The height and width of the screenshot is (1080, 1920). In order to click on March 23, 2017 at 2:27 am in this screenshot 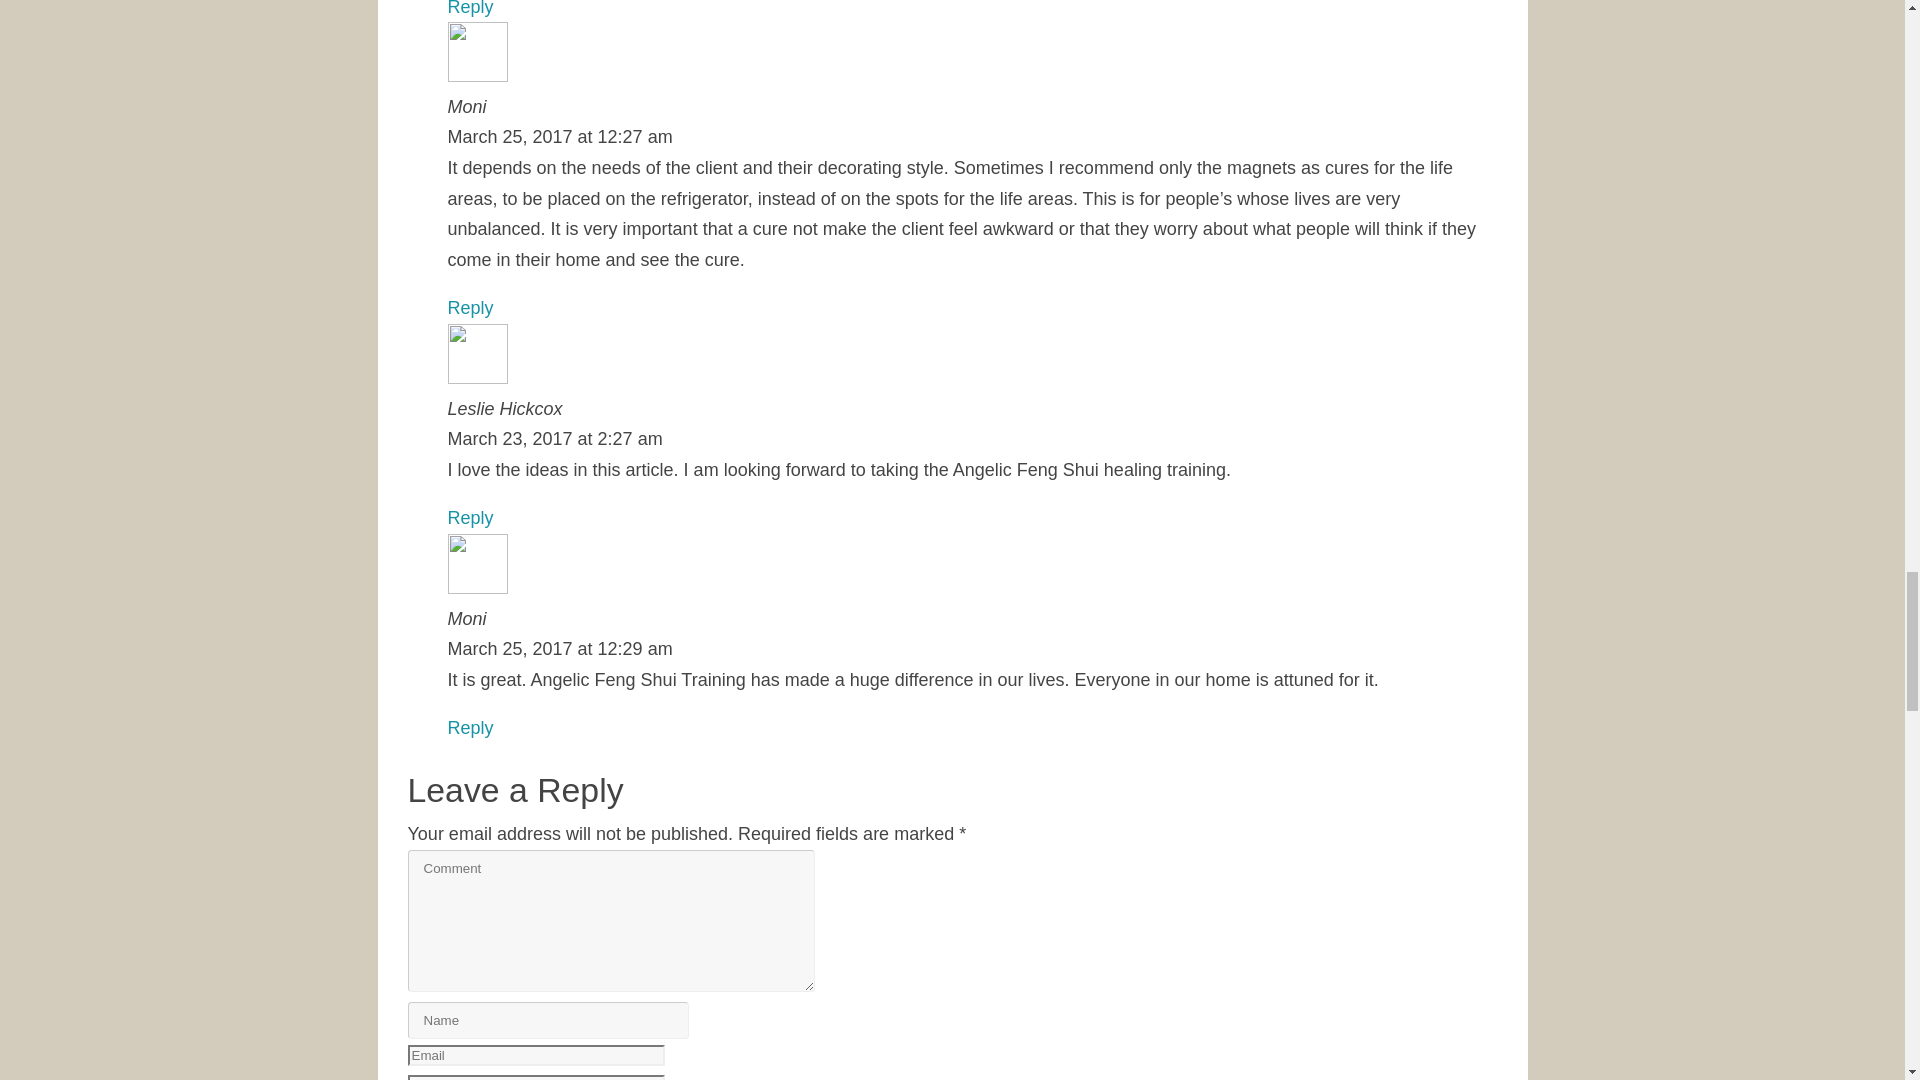, I will do `click(554, 438)`.